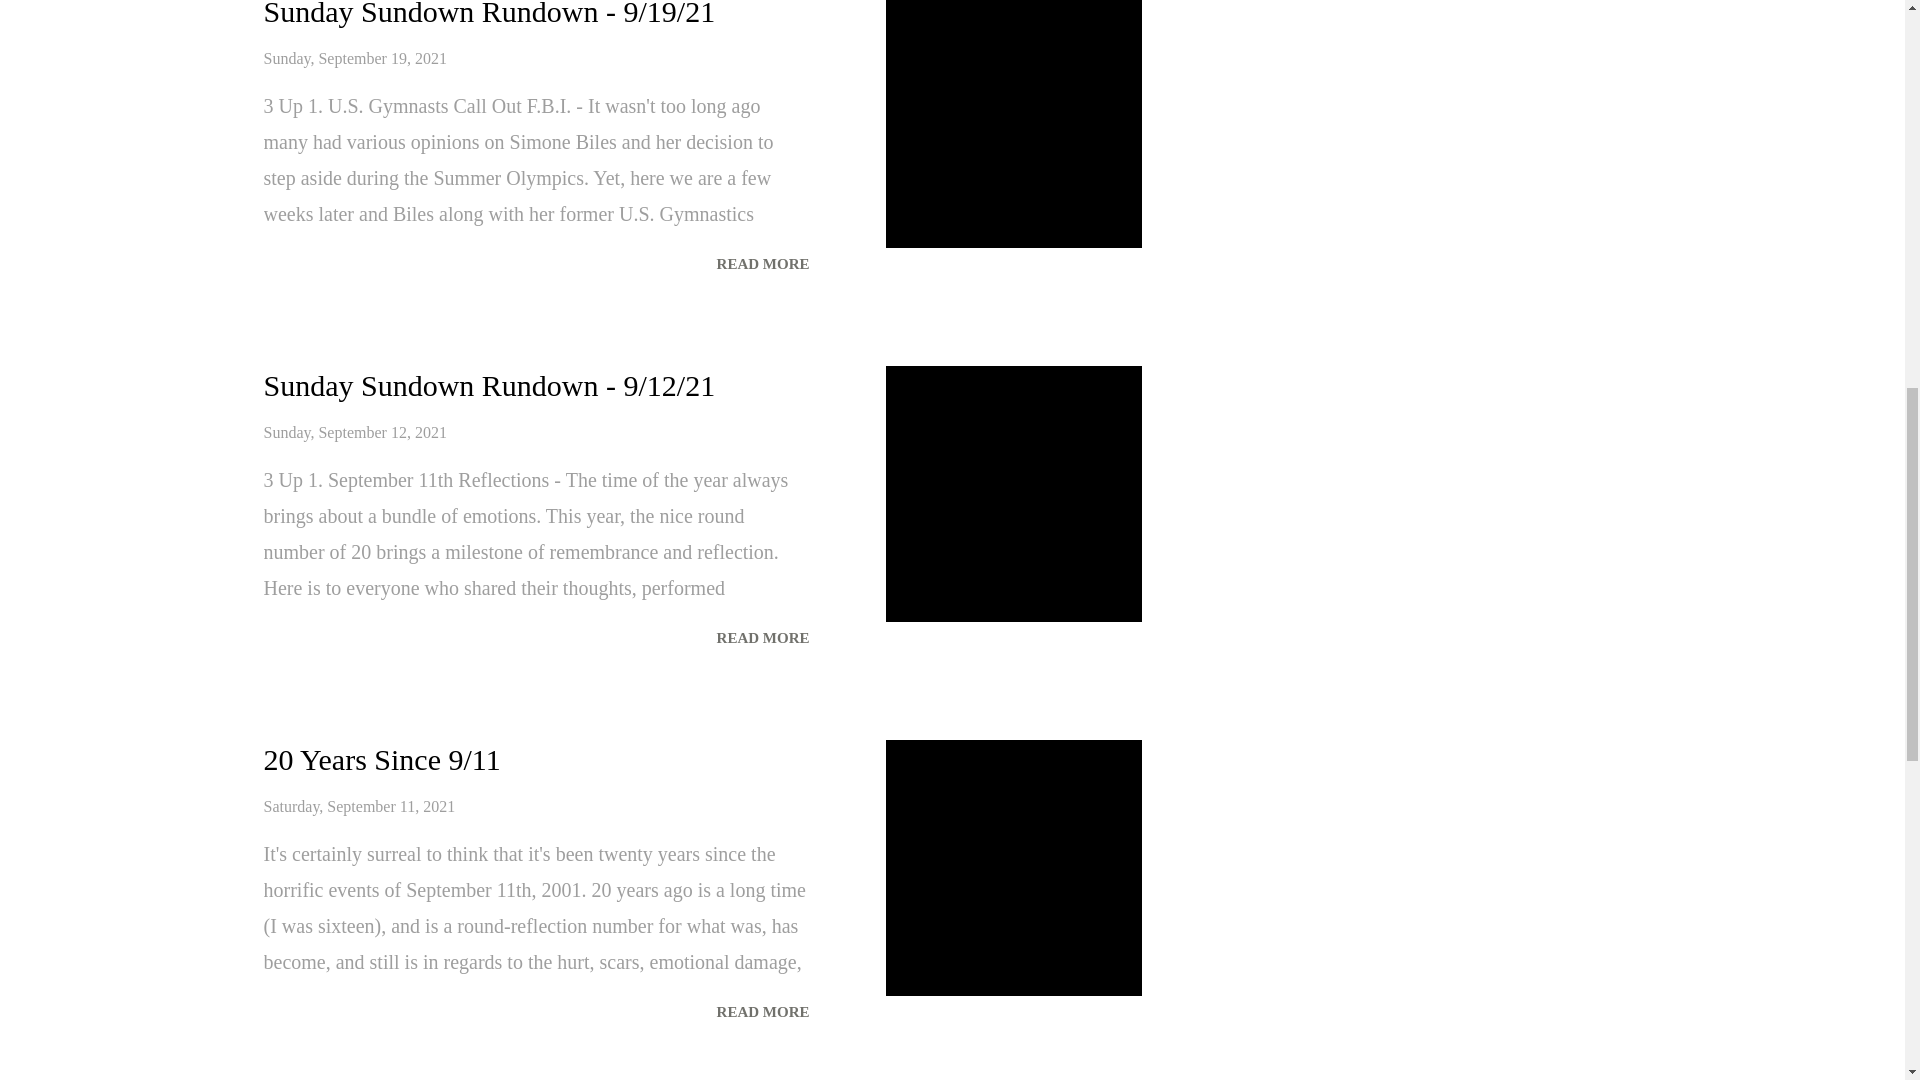  What do you see at coordinates (356, 58) in the screenshot?
I see `Sunday, September 19, 2021` at bounding box center [356, 58].